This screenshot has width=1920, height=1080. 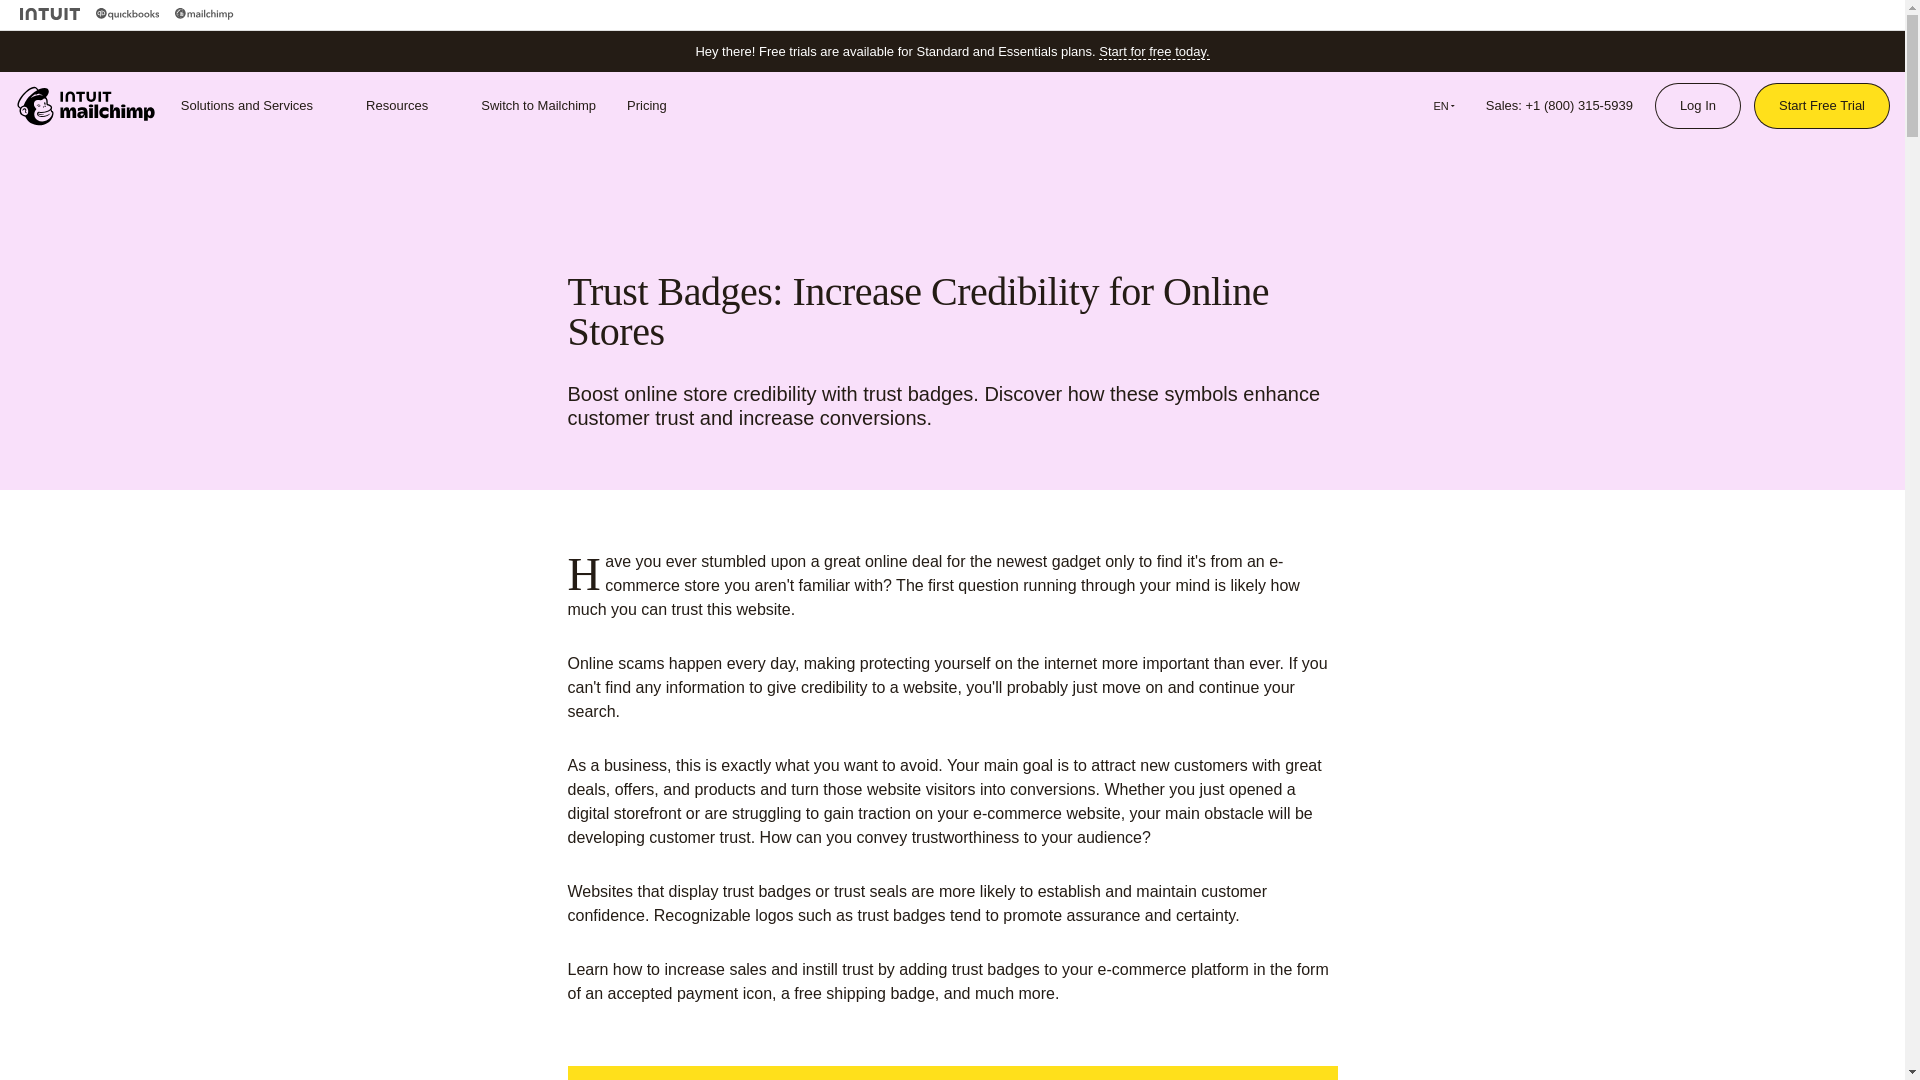 I want to click on Solutions and Services, so click(x=258, y=105).